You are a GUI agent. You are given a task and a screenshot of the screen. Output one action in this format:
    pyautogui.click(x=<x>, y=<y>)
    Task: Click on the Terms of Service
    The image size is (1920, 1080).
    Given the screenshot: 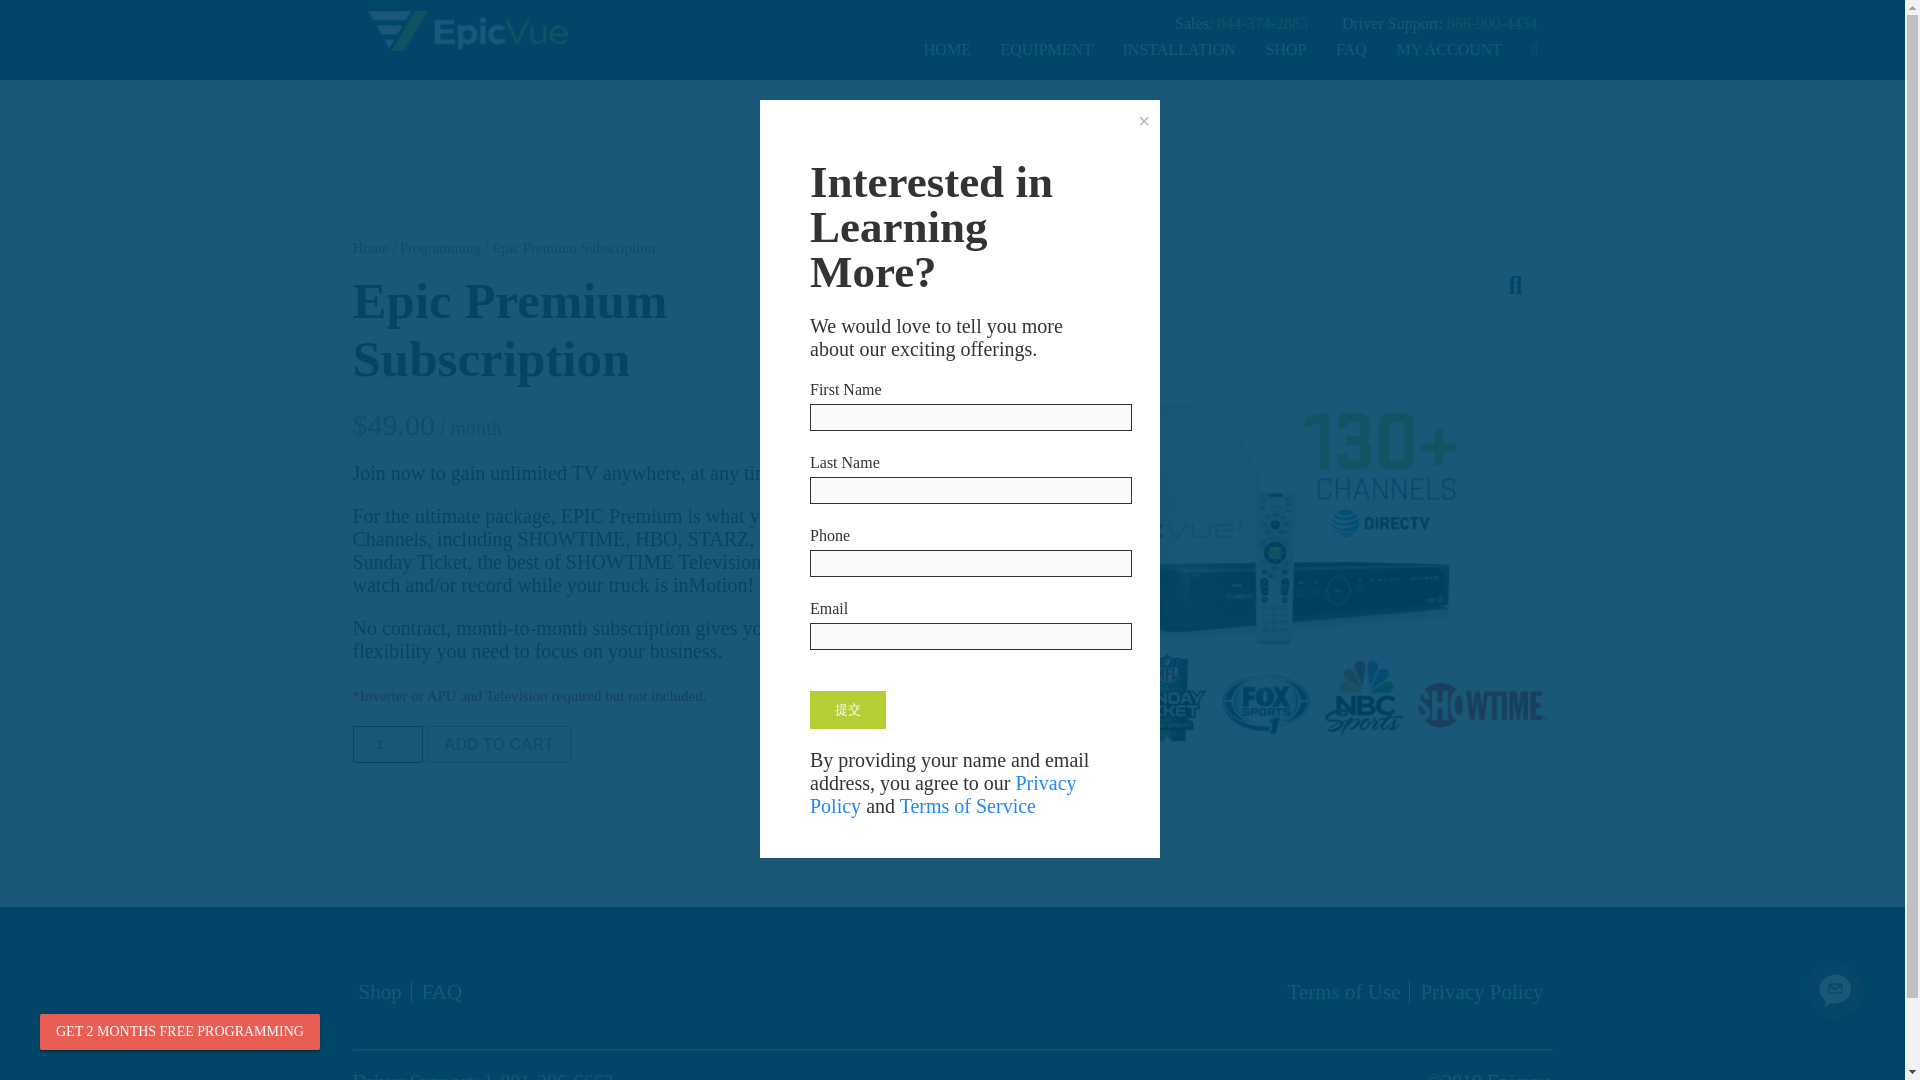 What is the action you would take?
    pyautogui.click(x=968, y=805)
    